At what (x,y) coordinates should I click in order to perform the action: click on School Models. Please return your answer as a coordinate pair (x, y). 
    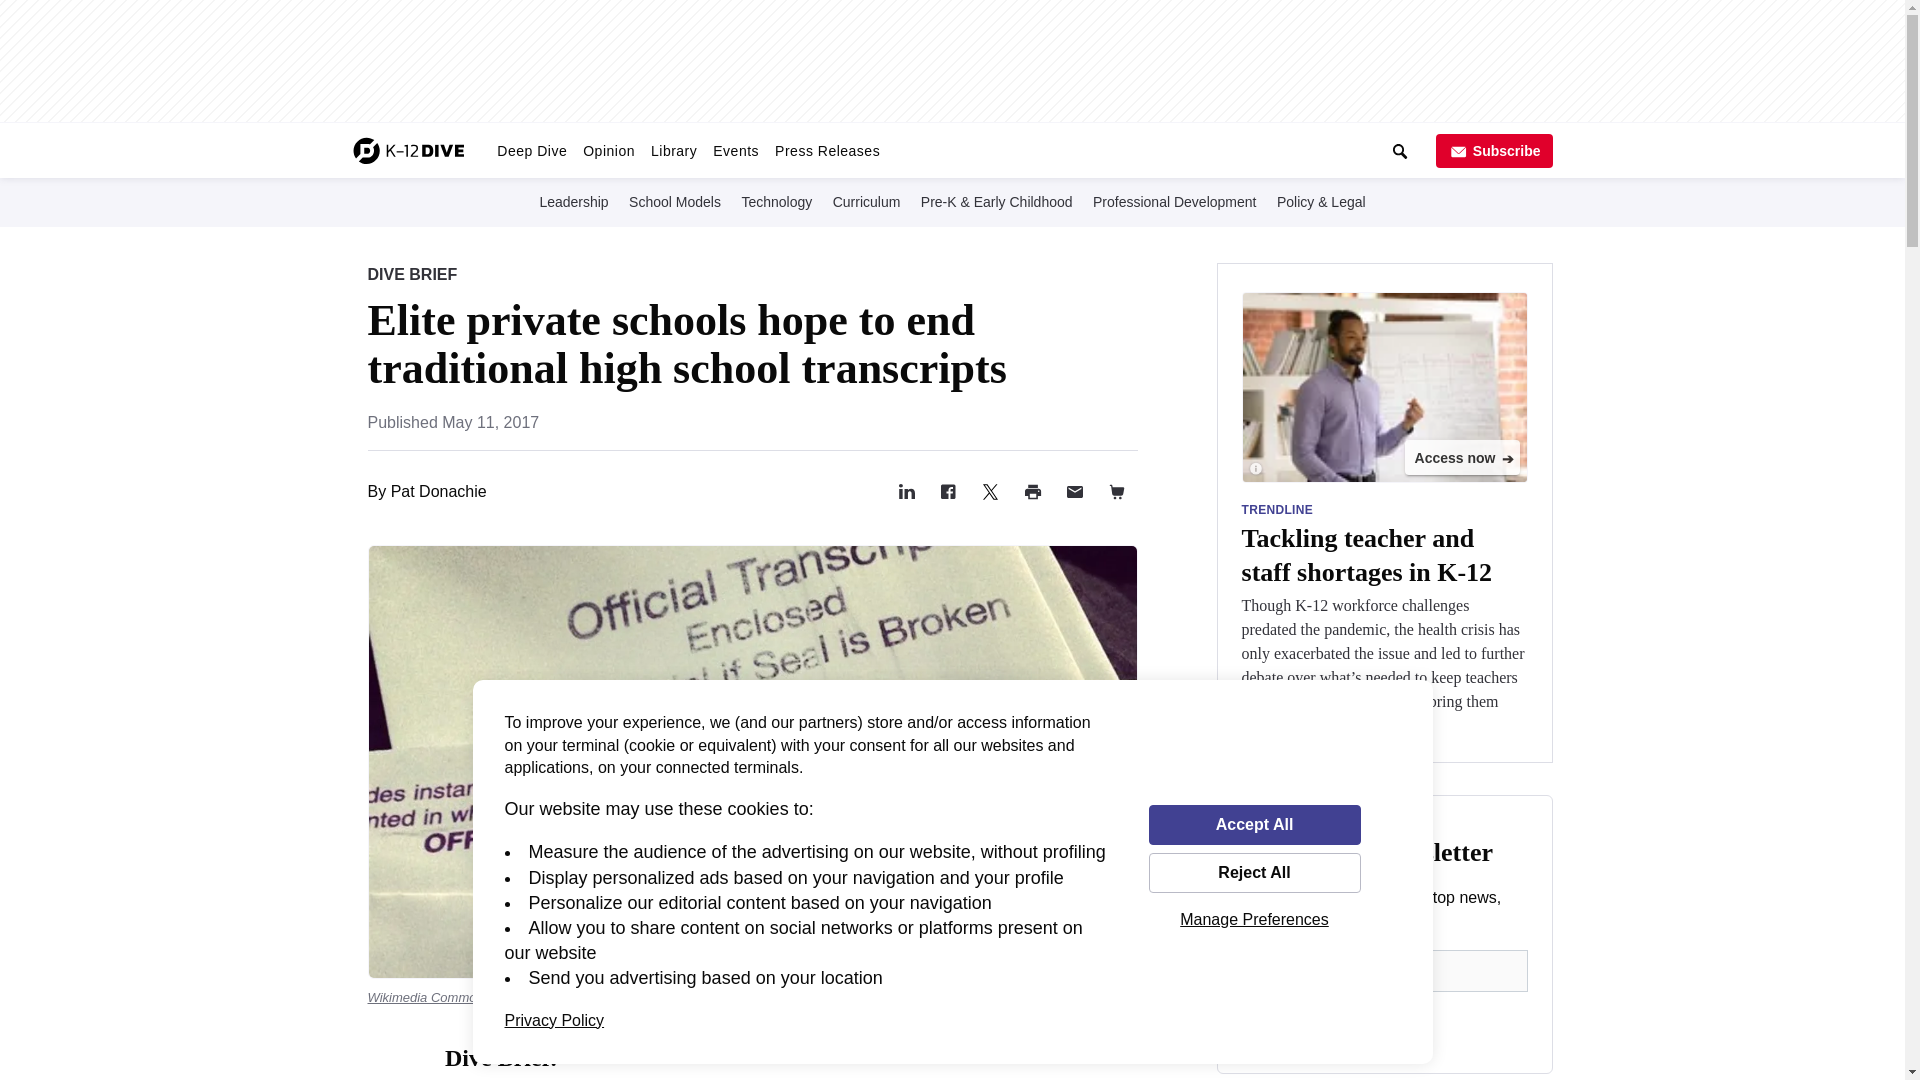
    Looking at the image, I should click on (675, 201).